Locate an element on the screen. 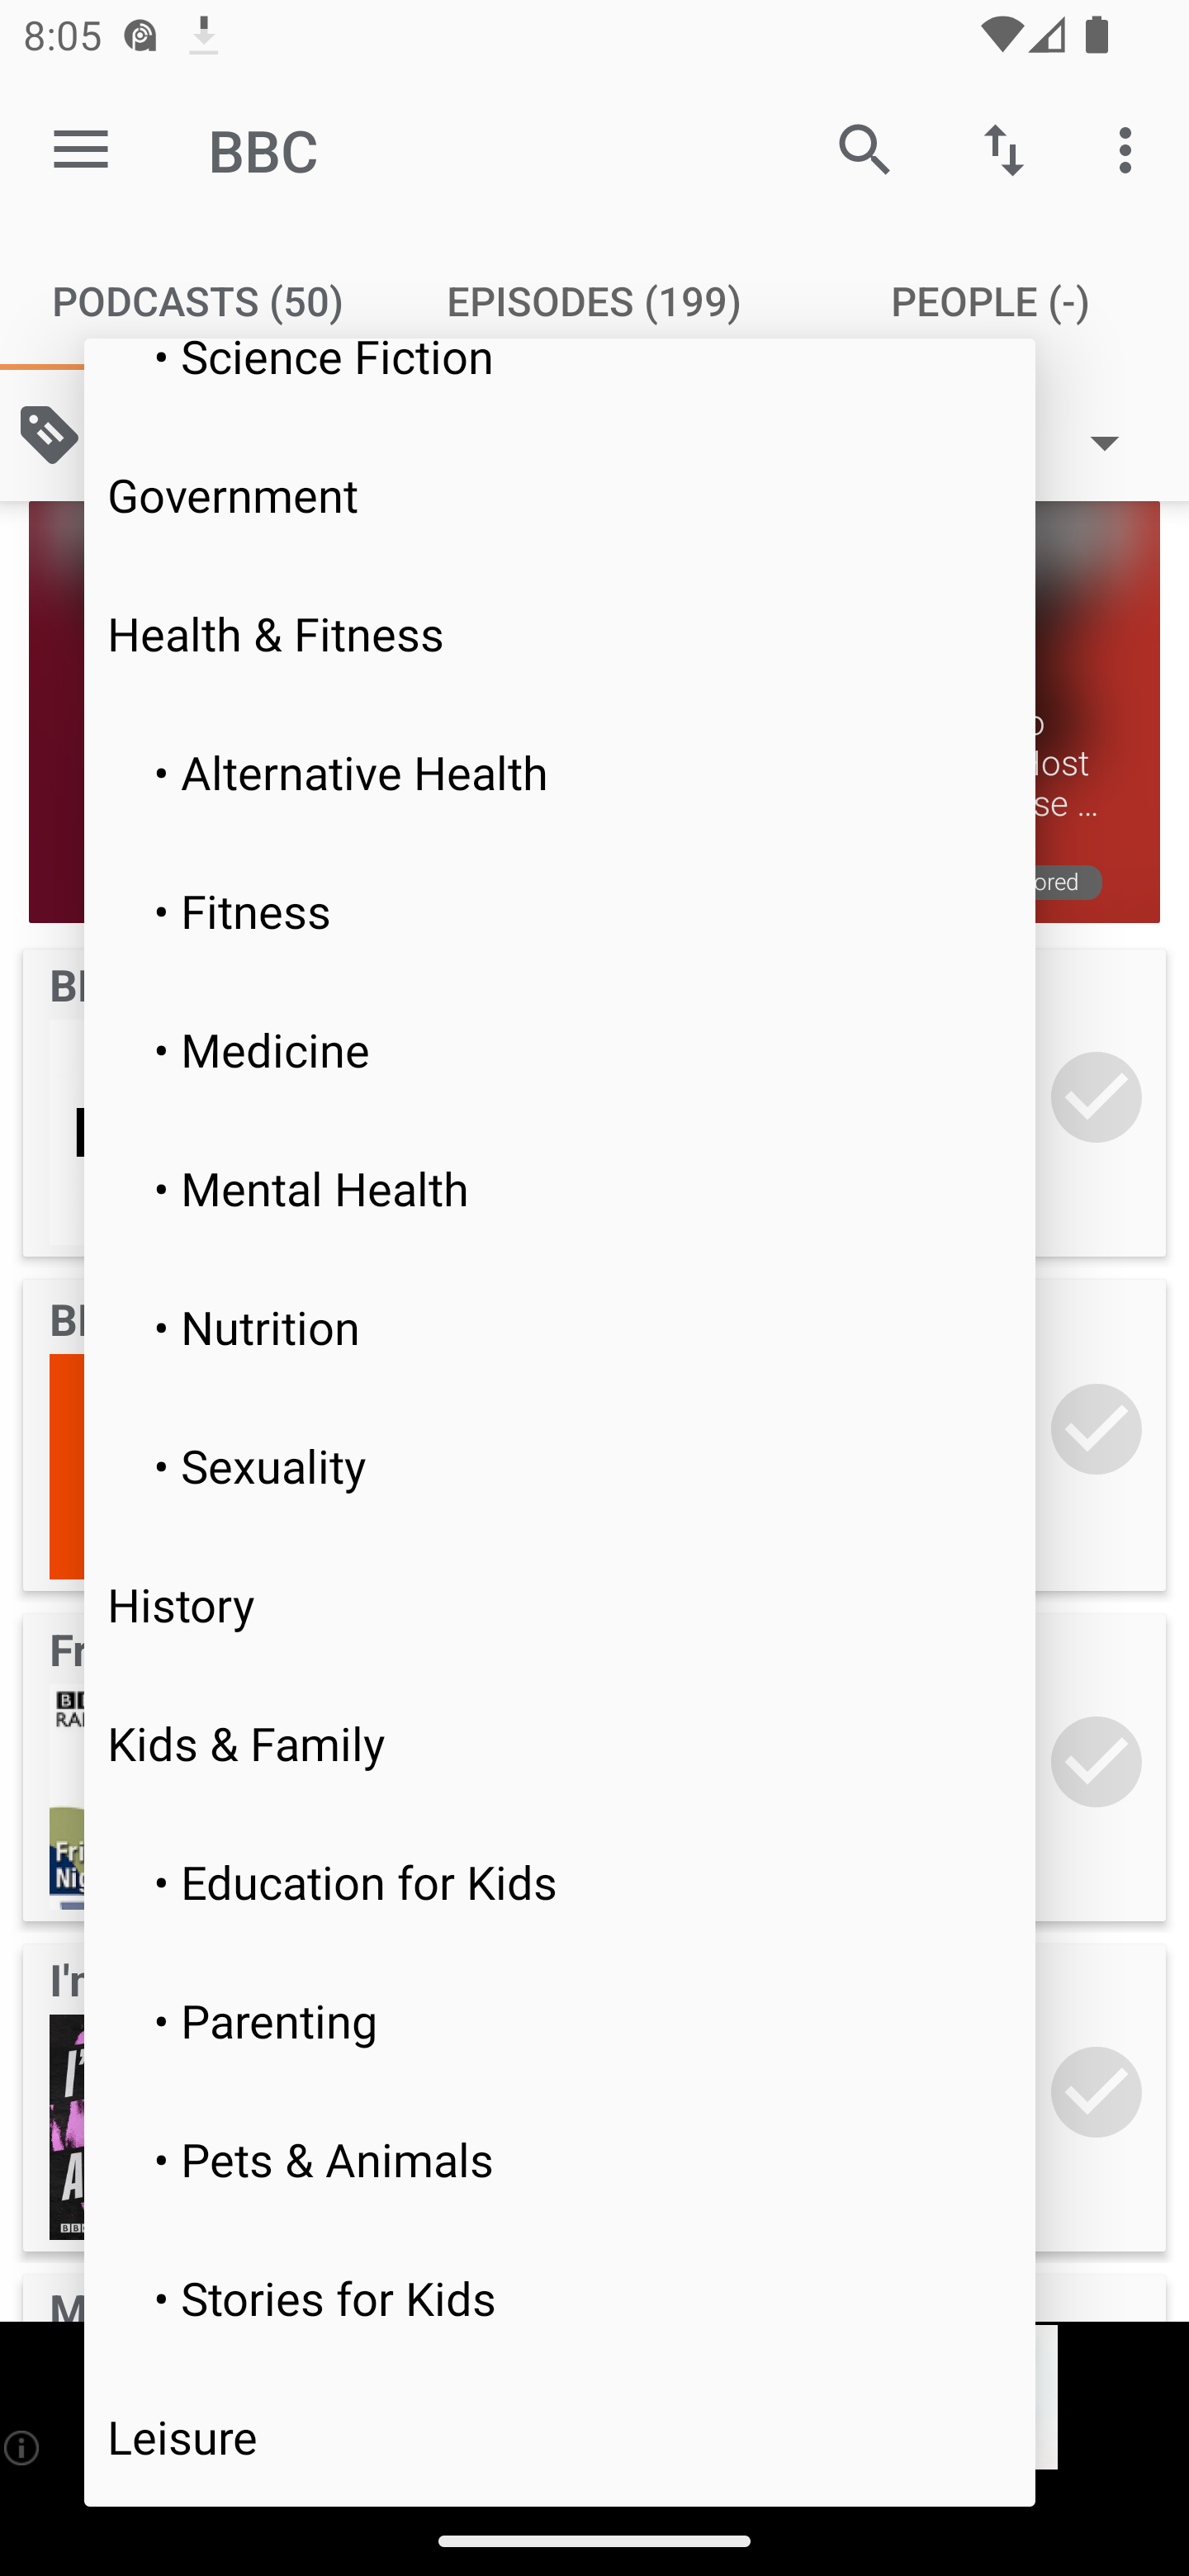  History is located at coordinates (560, 1605).